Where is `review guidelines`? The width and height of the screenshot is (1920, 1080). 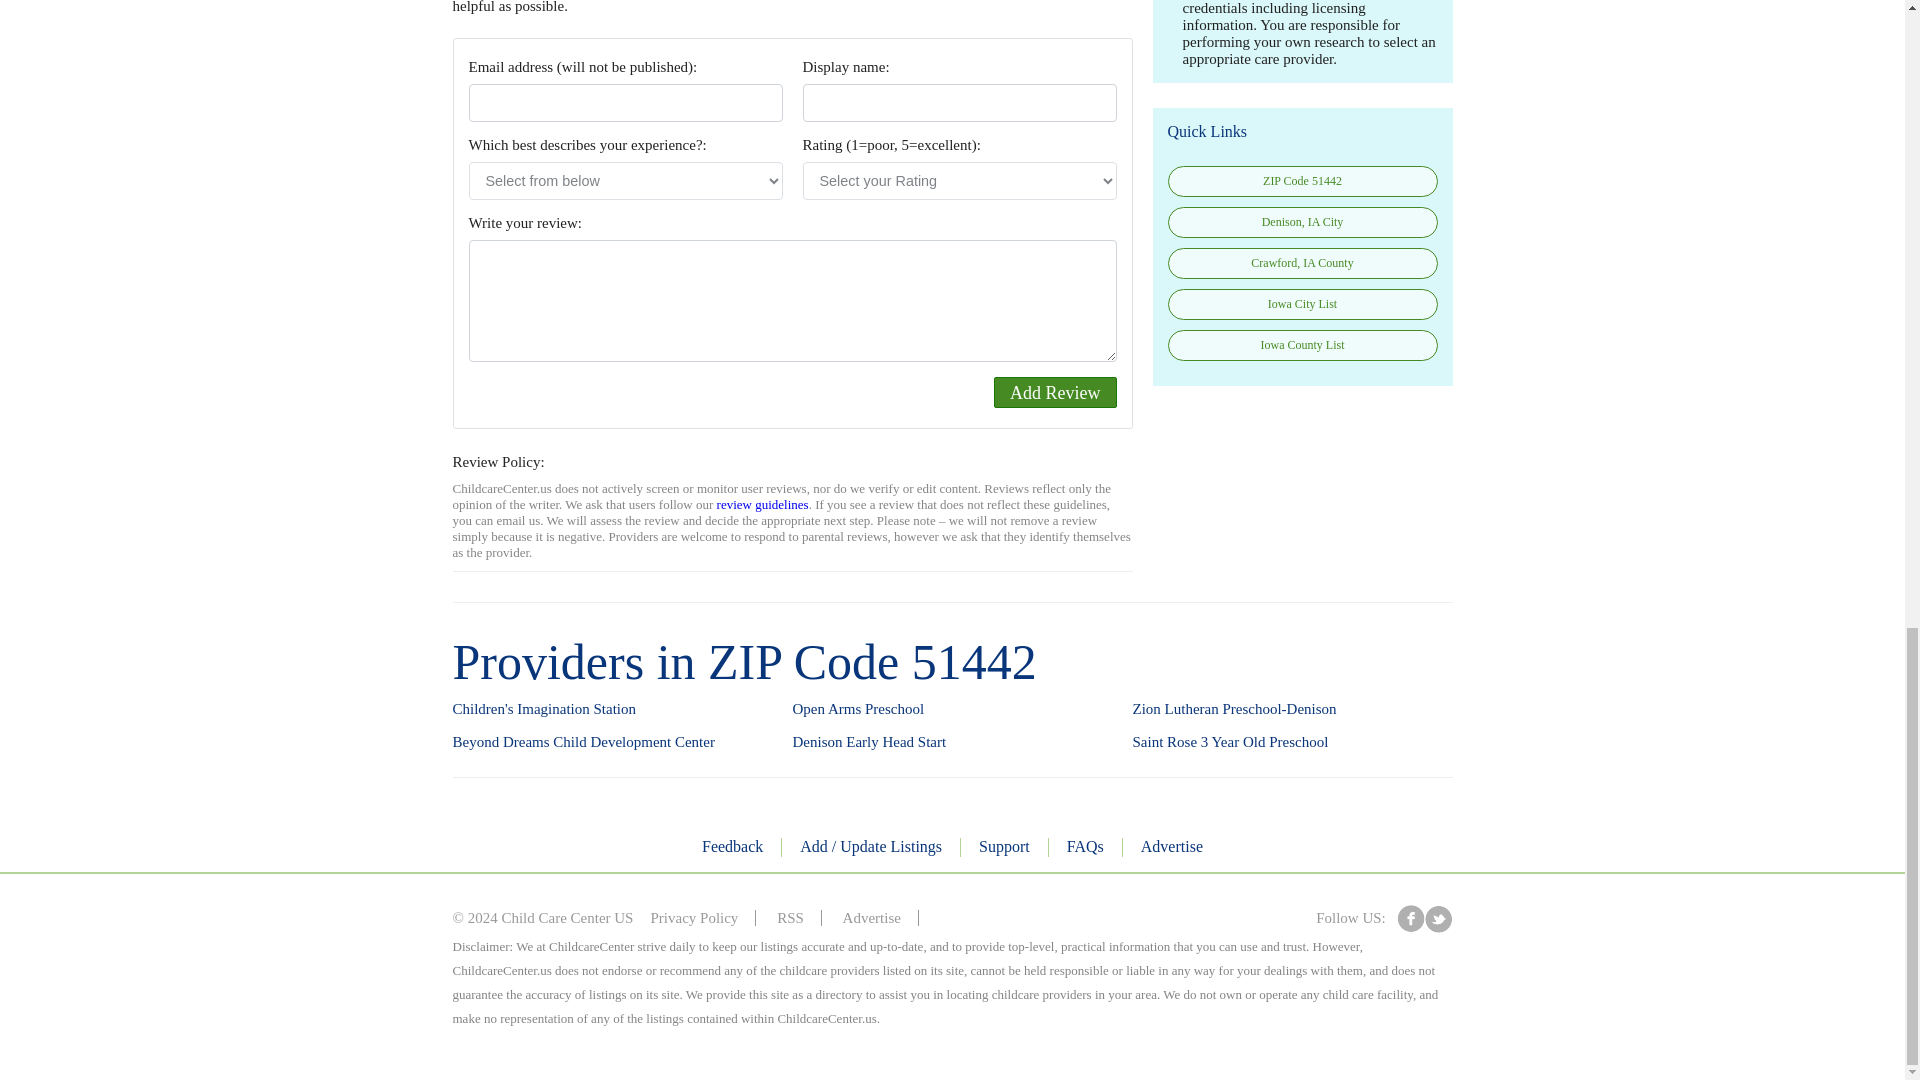
review guidelines is located at coordinates (762, 504).